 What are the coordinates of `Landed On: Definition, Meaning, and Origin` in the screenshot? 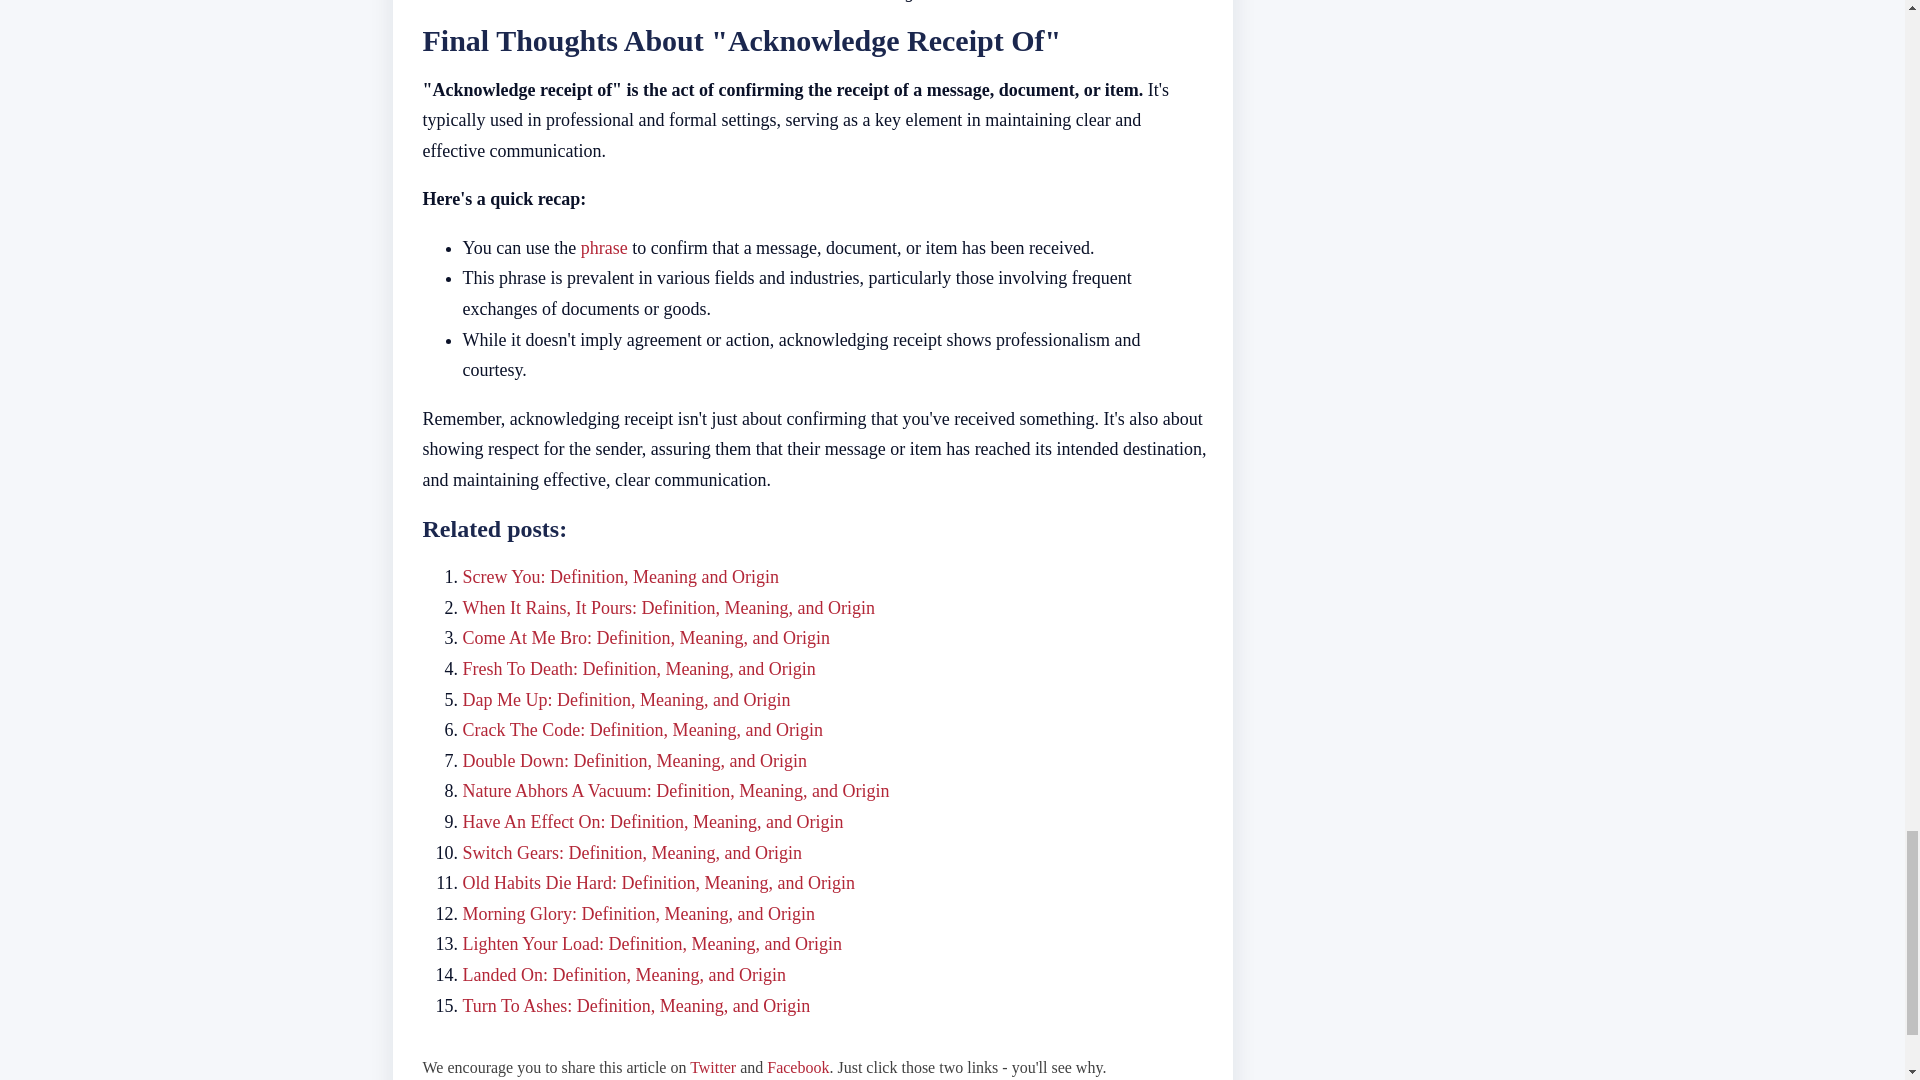 It's located at (624, 974).